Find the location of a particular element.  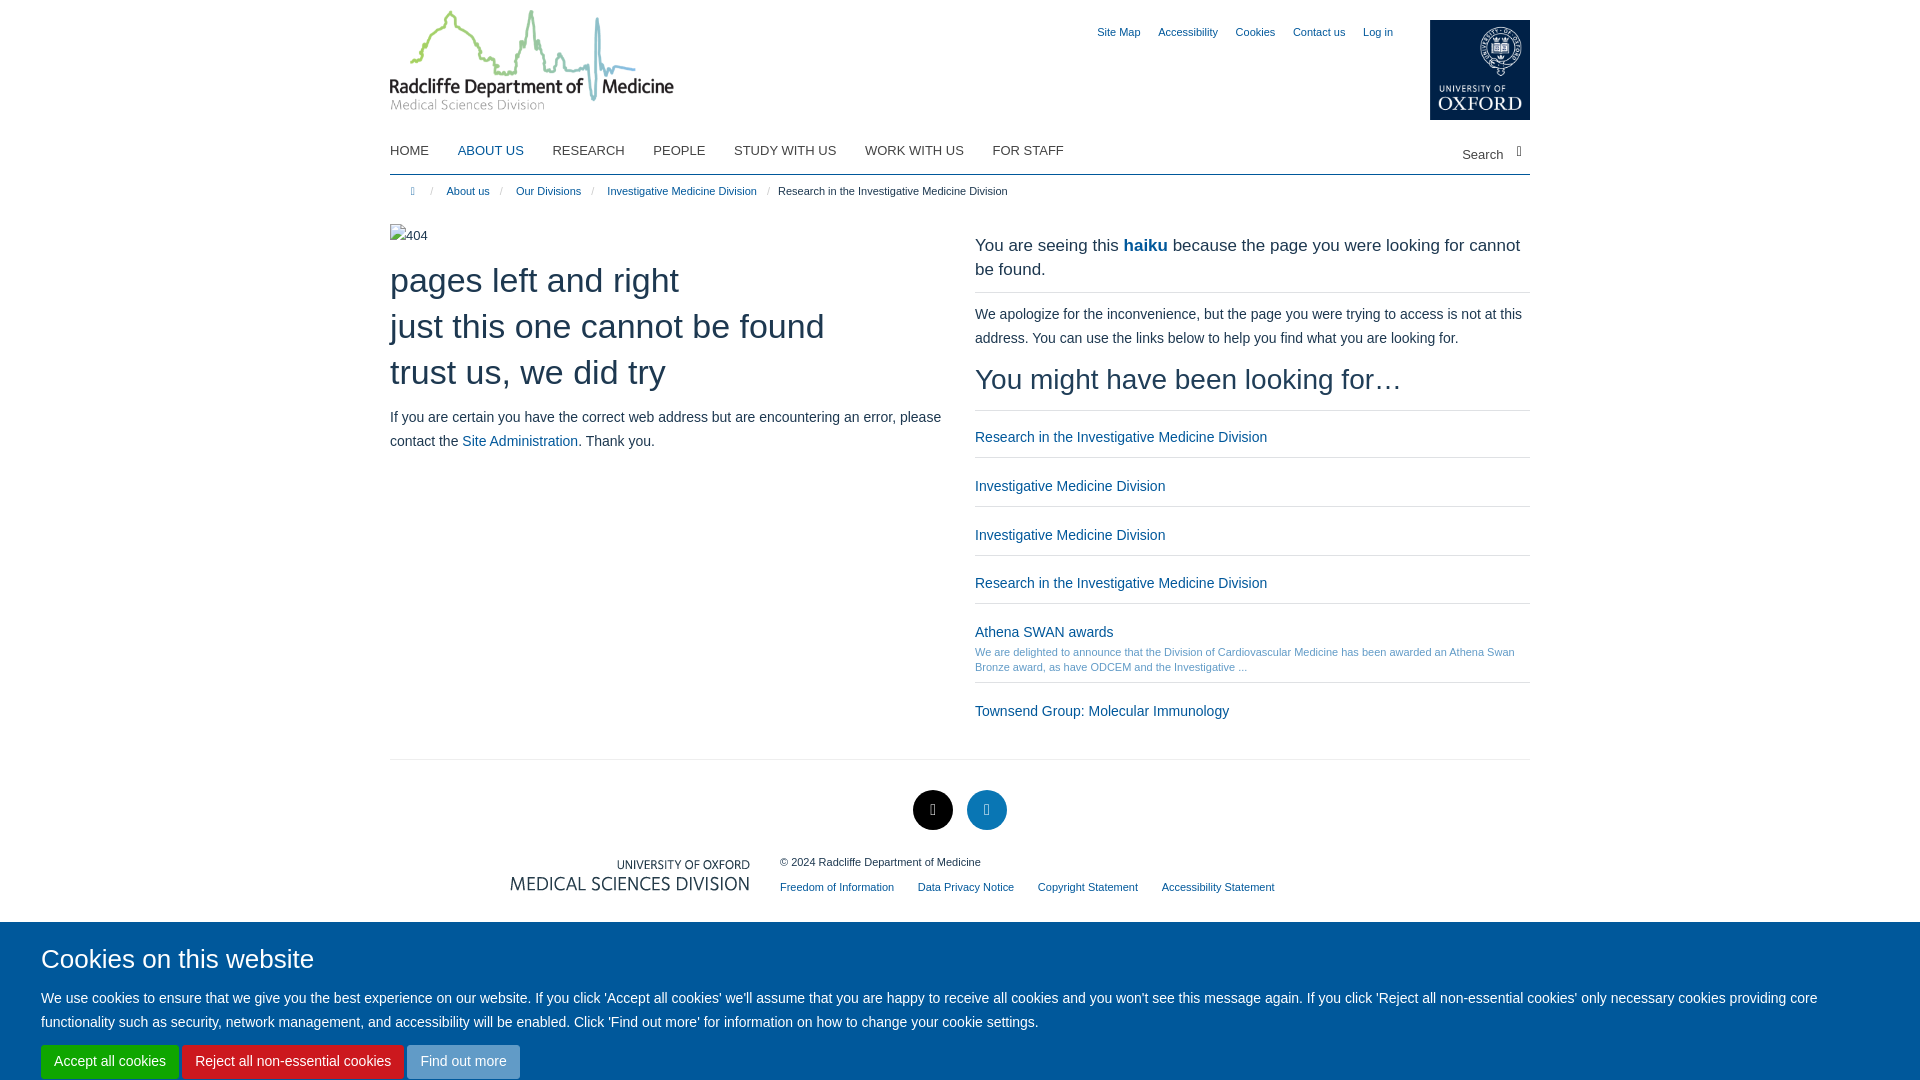

ABOUT US is located at coordinates (504, 151).